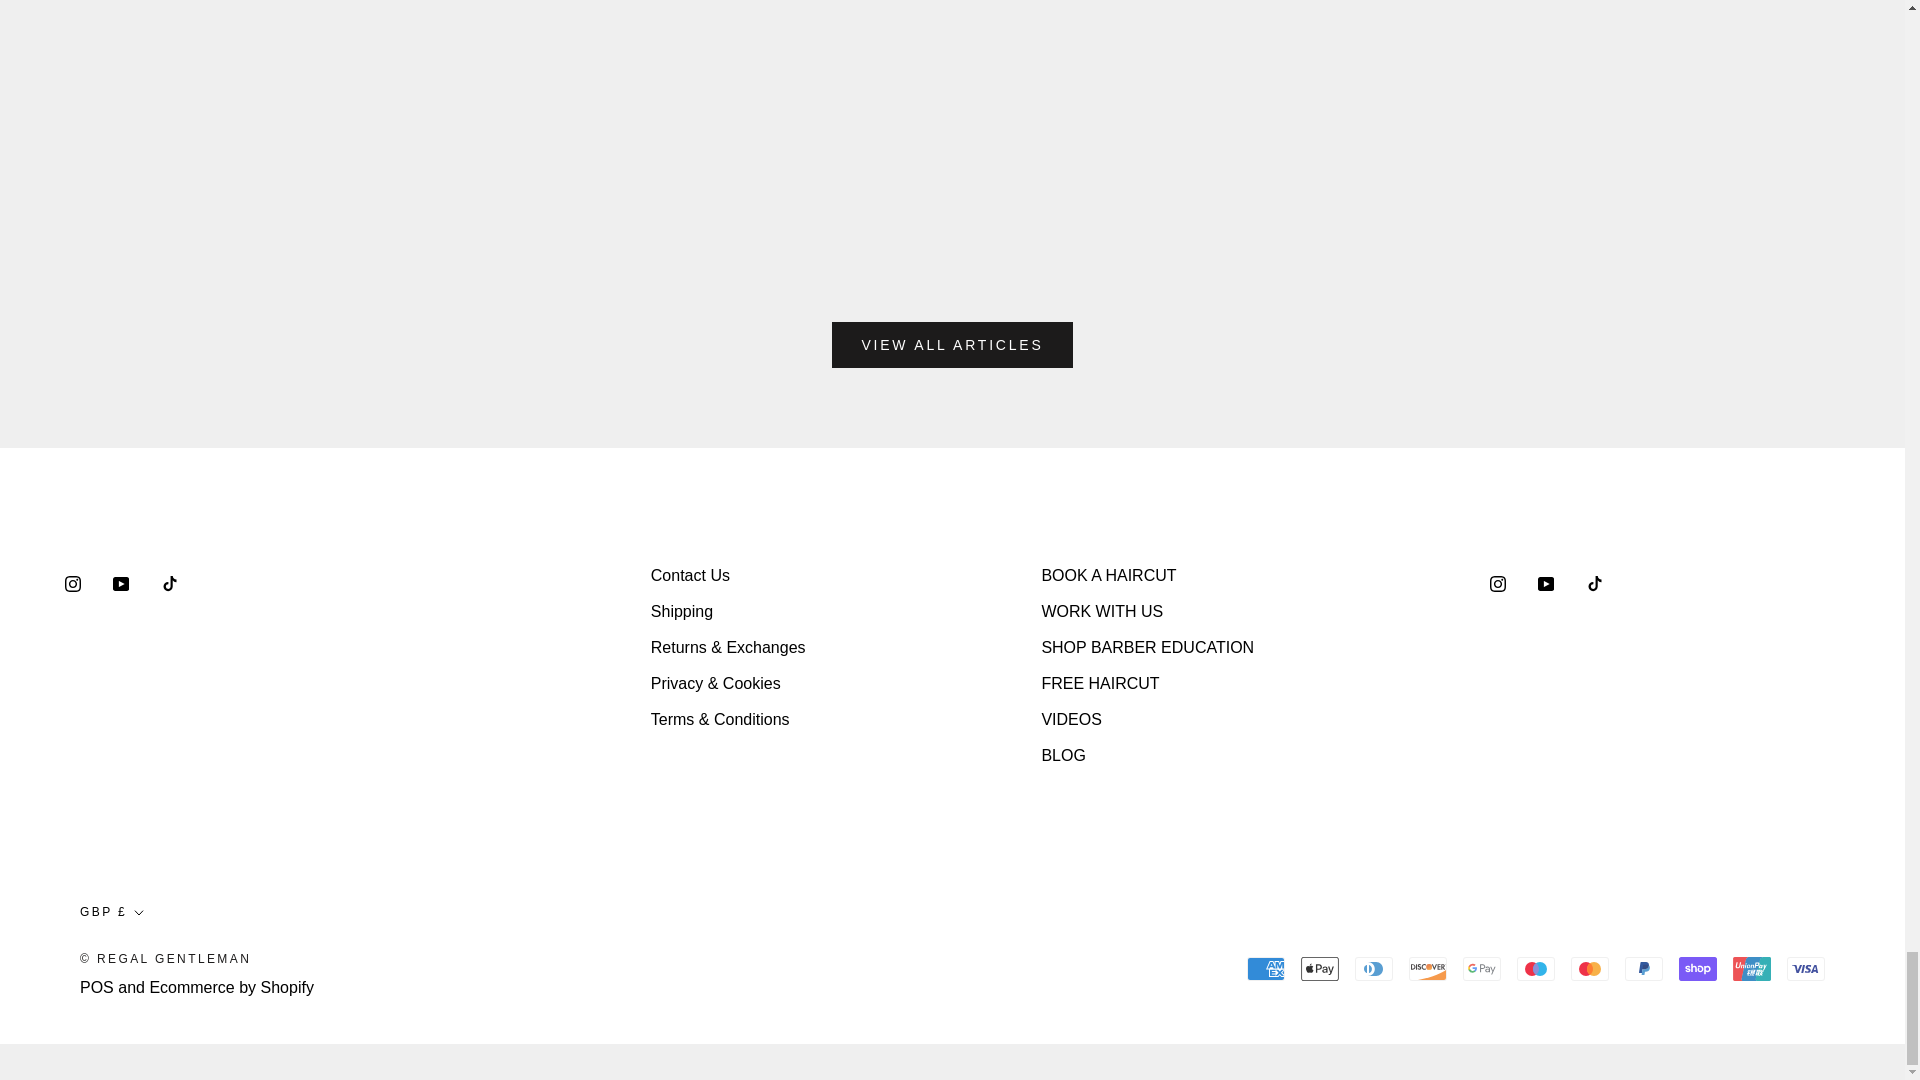 This screenshot has width=1920, height=1080. What do you see at coordinates (1482, 968) in the screenshot?
I see `Google Pay` at bounding box center [1482, 968].